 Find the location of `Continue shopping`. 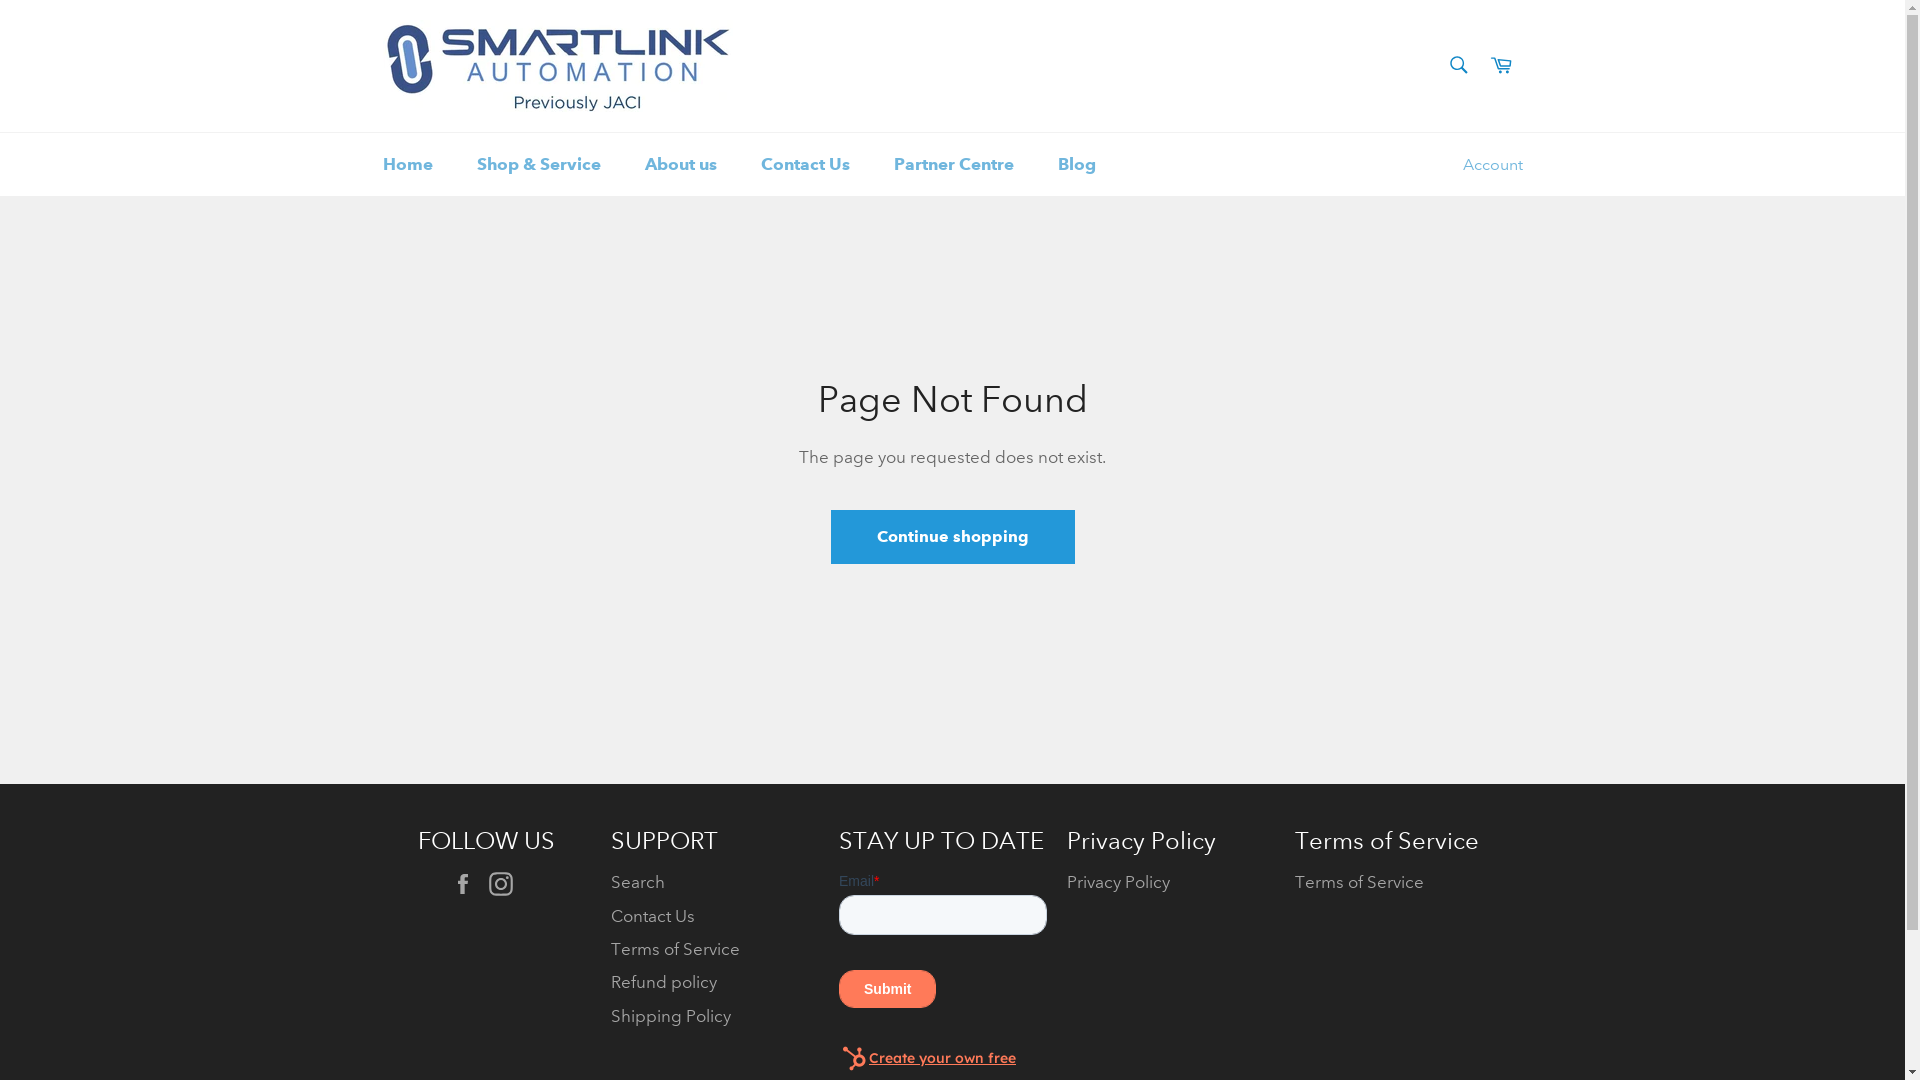

Continue shopping is located at coordinates (952, 537).